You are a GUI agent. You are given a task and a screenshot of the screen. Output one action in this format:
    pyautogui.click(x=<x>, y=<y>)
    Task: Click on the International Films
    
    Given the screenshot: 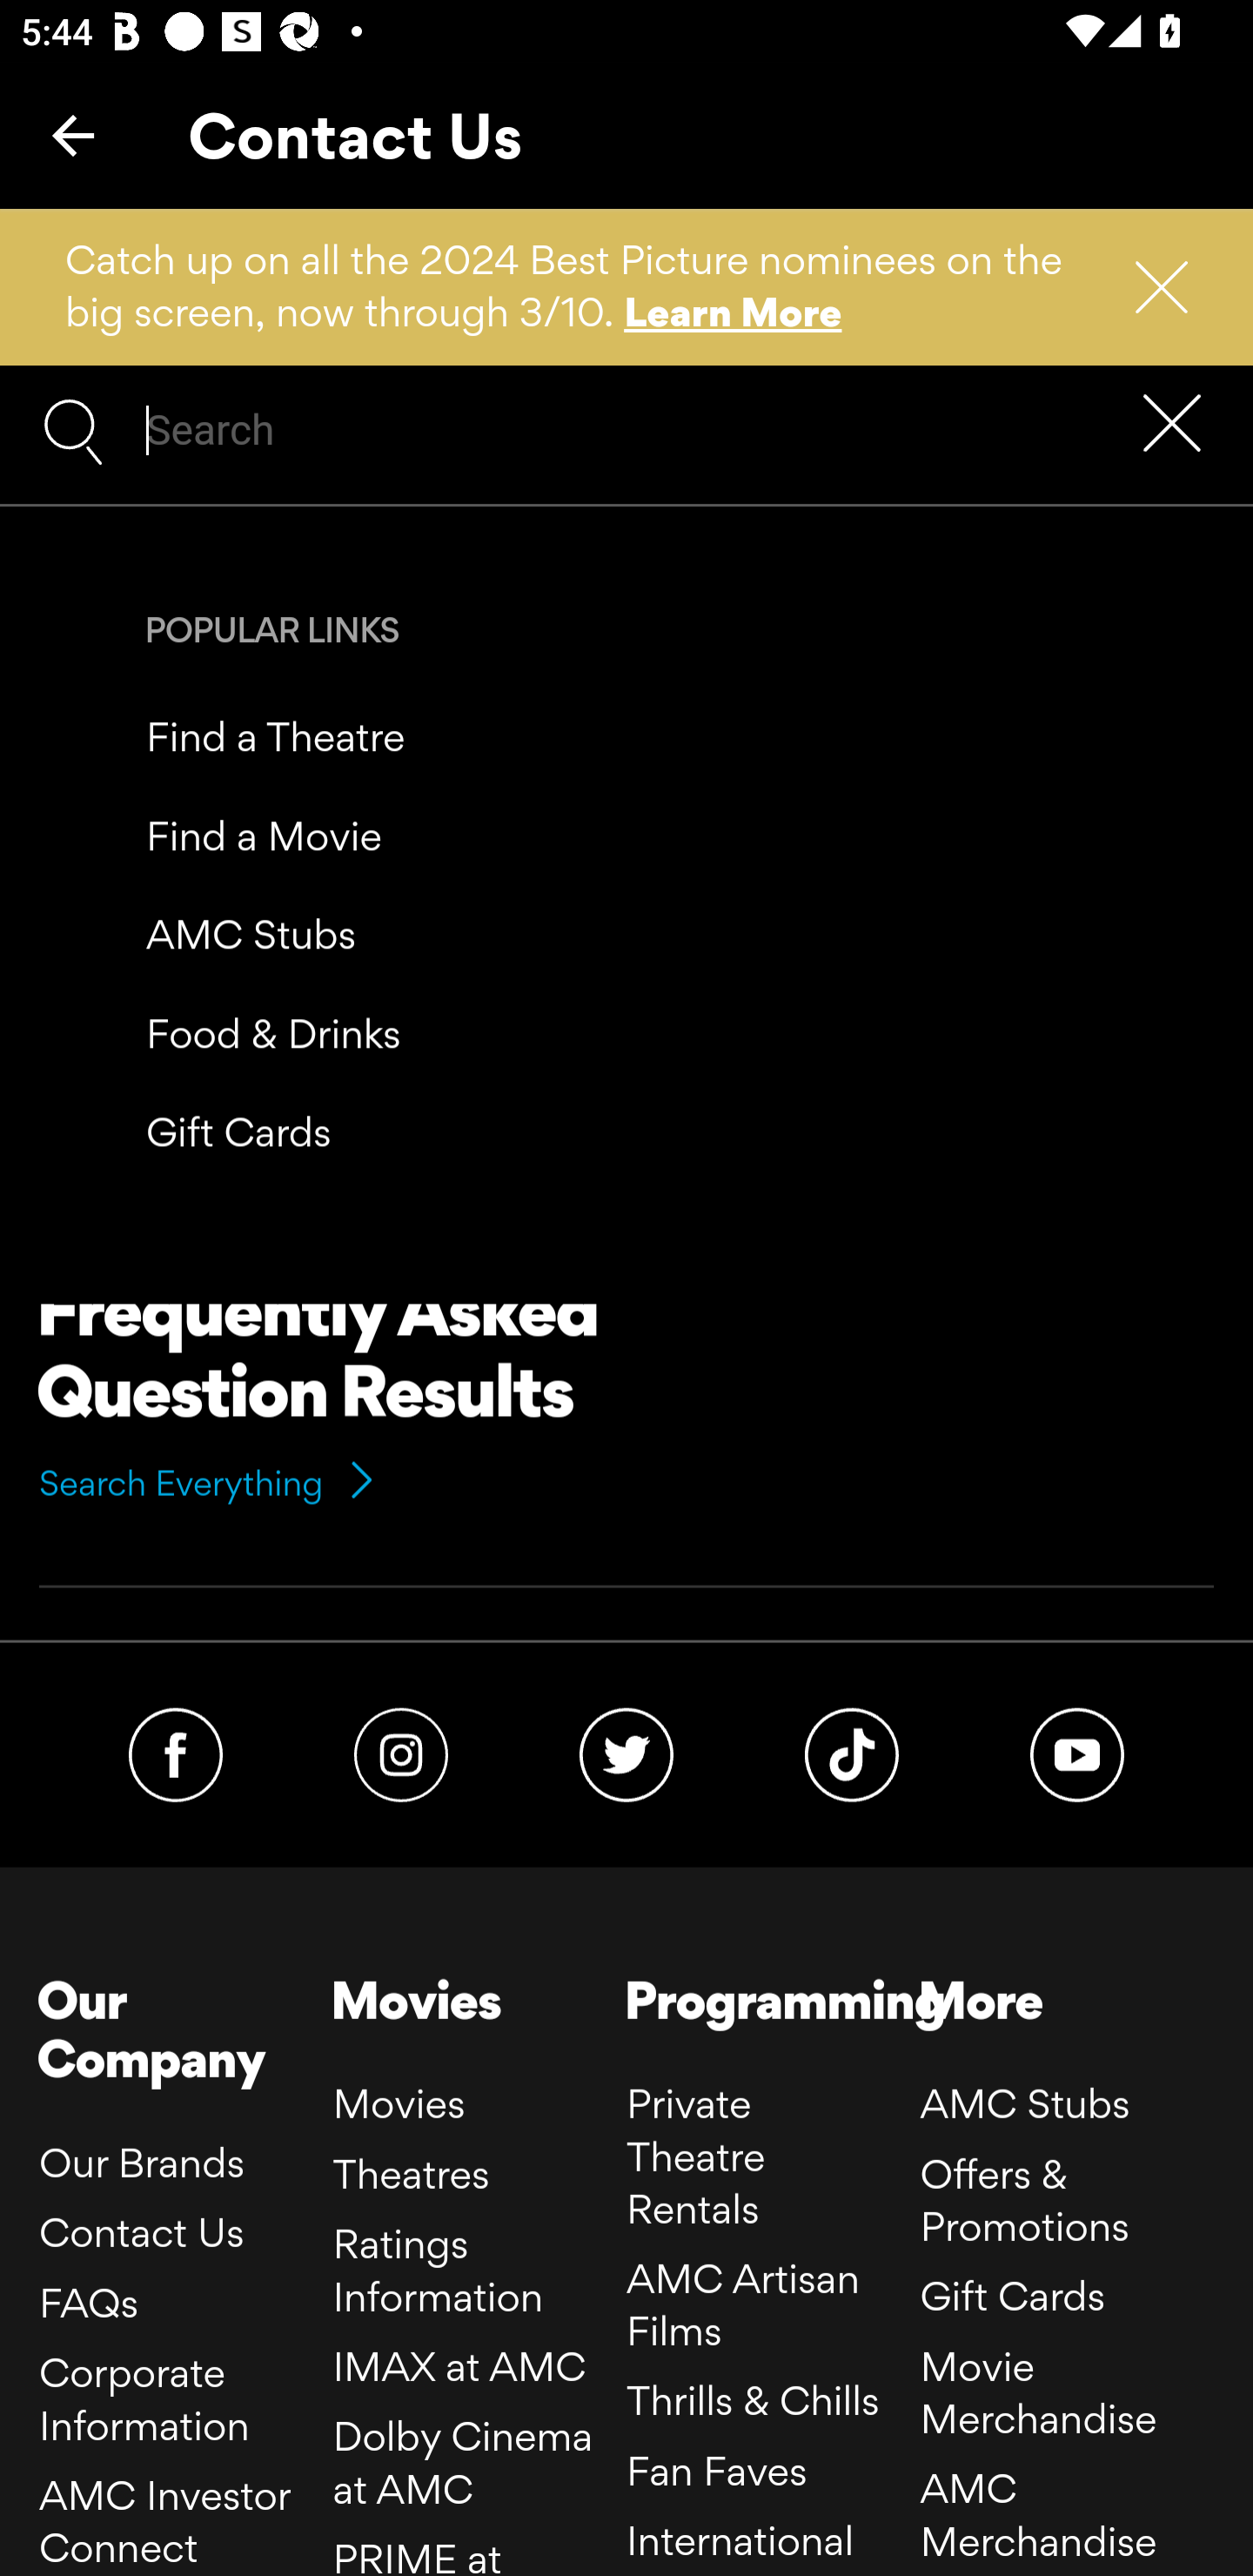 What is the action you would take?
    pyautogui.click(x=741, y=2545)
    